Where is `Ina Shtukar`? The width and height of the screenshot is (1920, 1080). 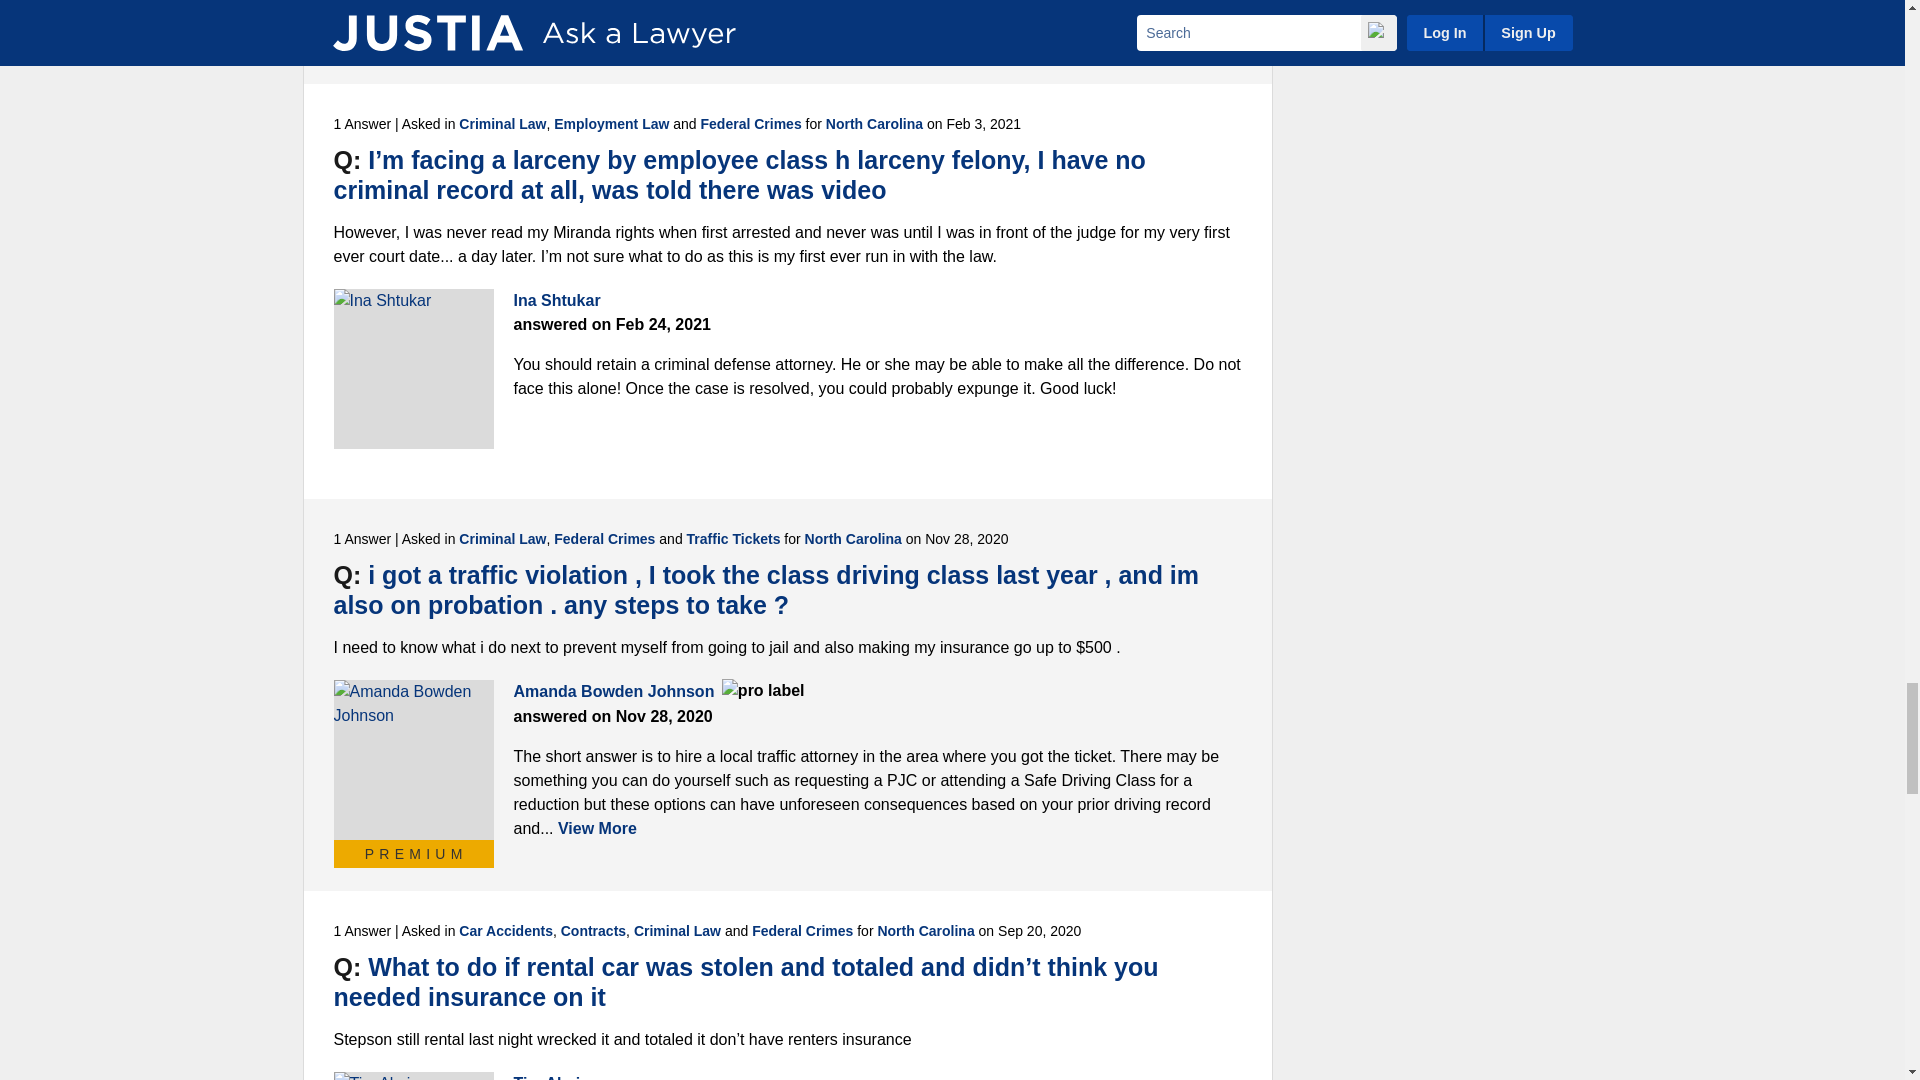
Ina Shtukar is located at coordinates (414, 369).